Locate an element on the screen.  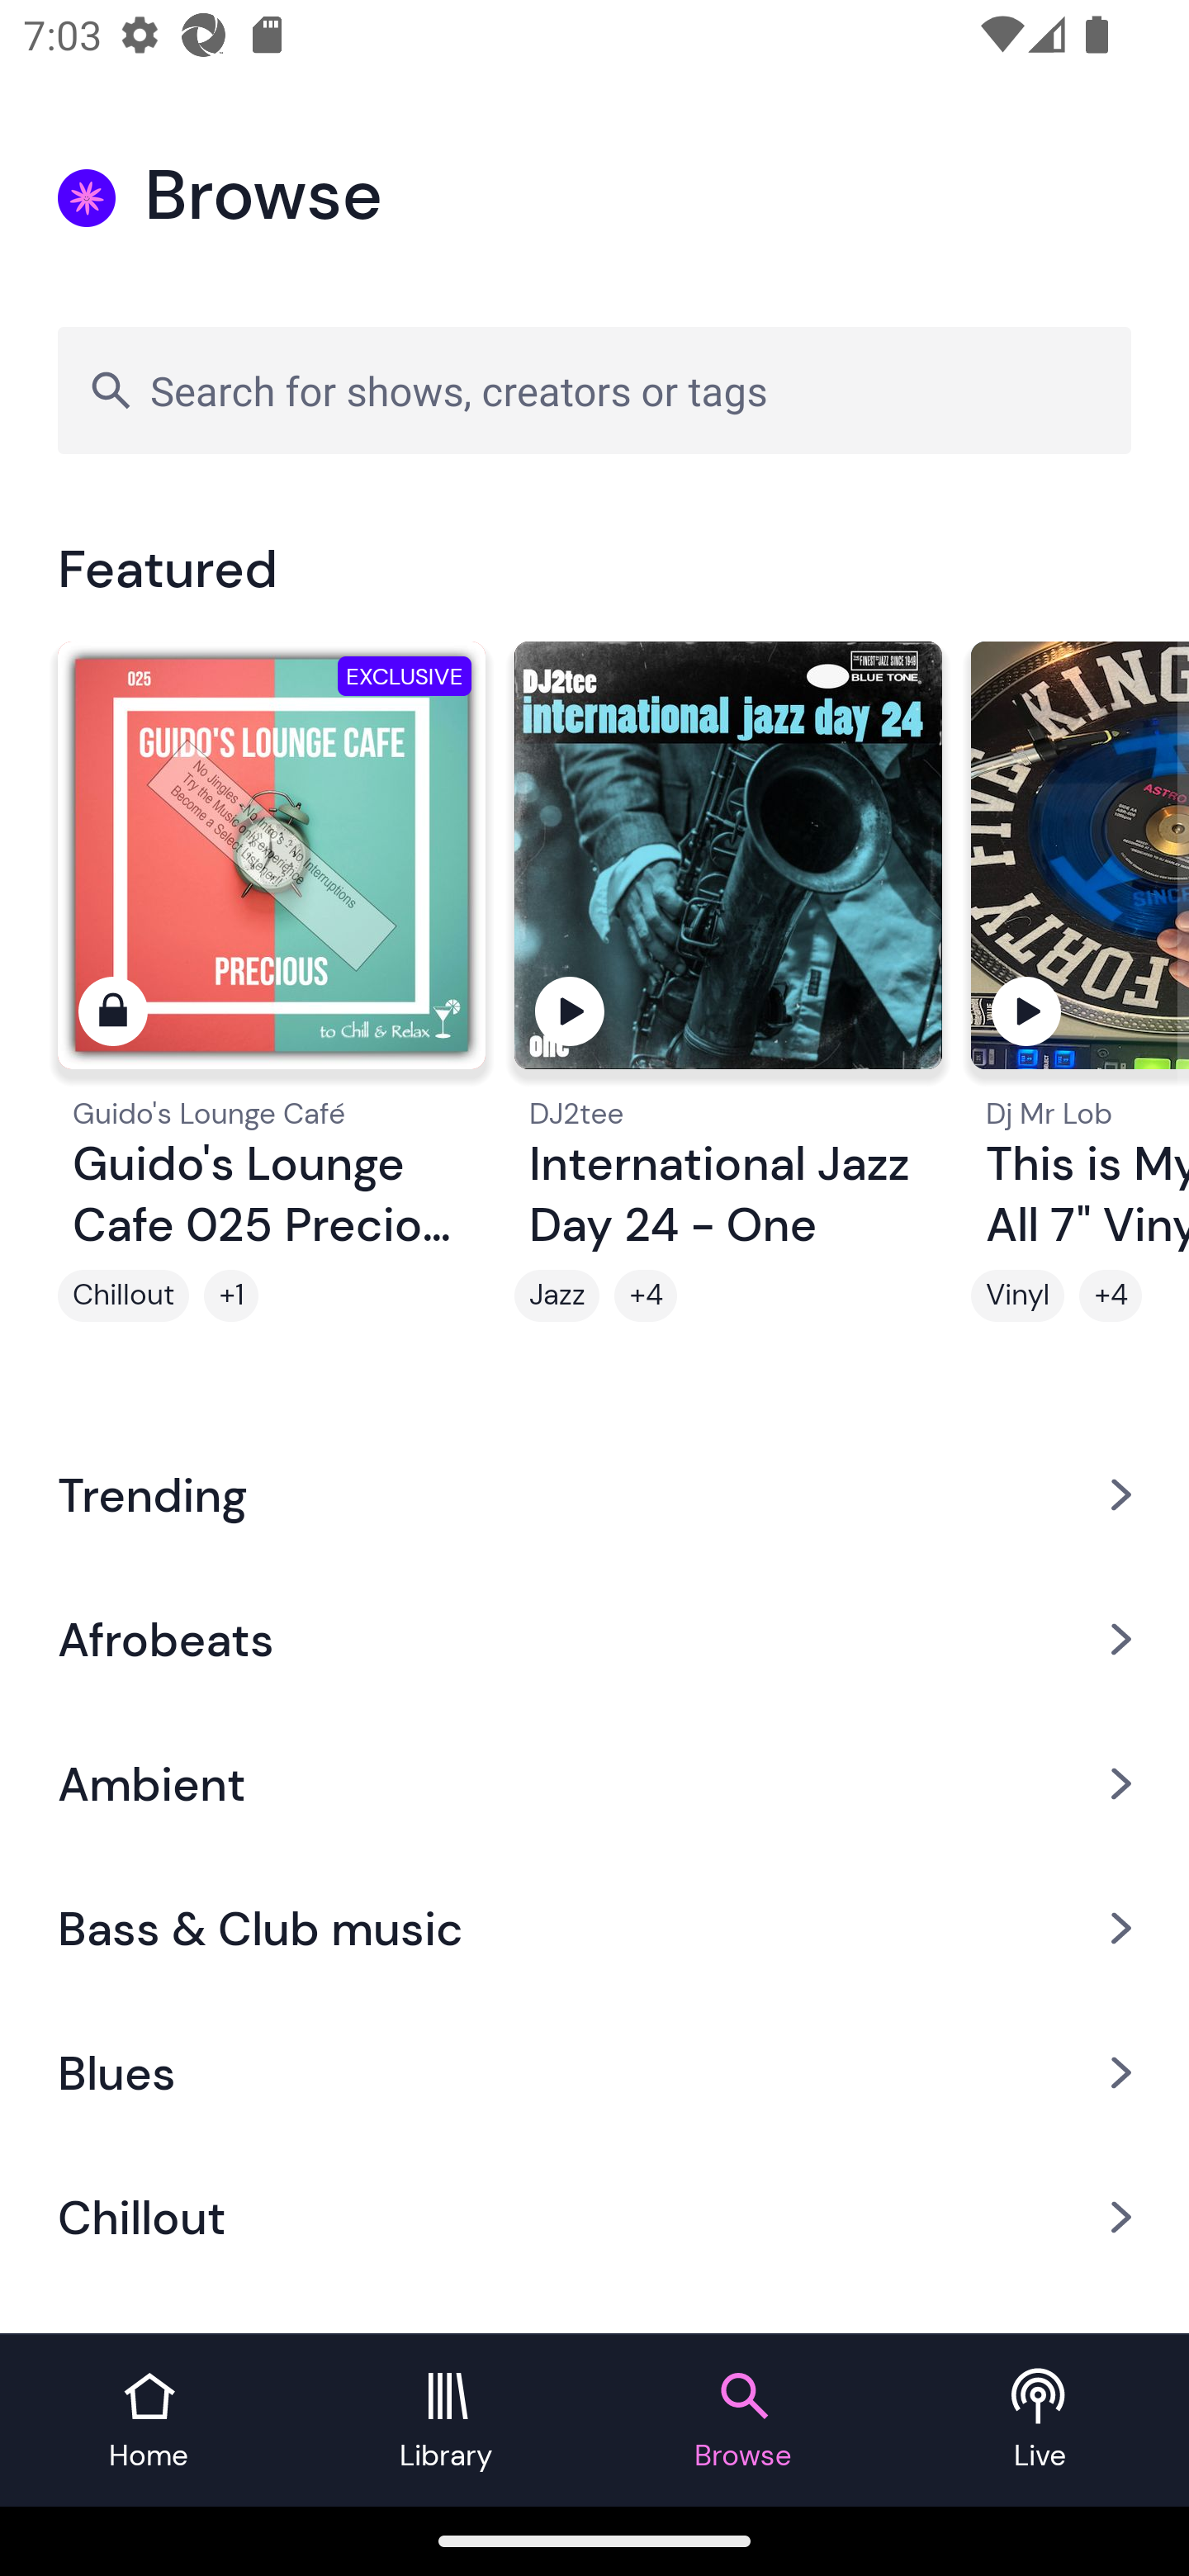
Search for shows, creators or tags is located at coordinates (594, 390).